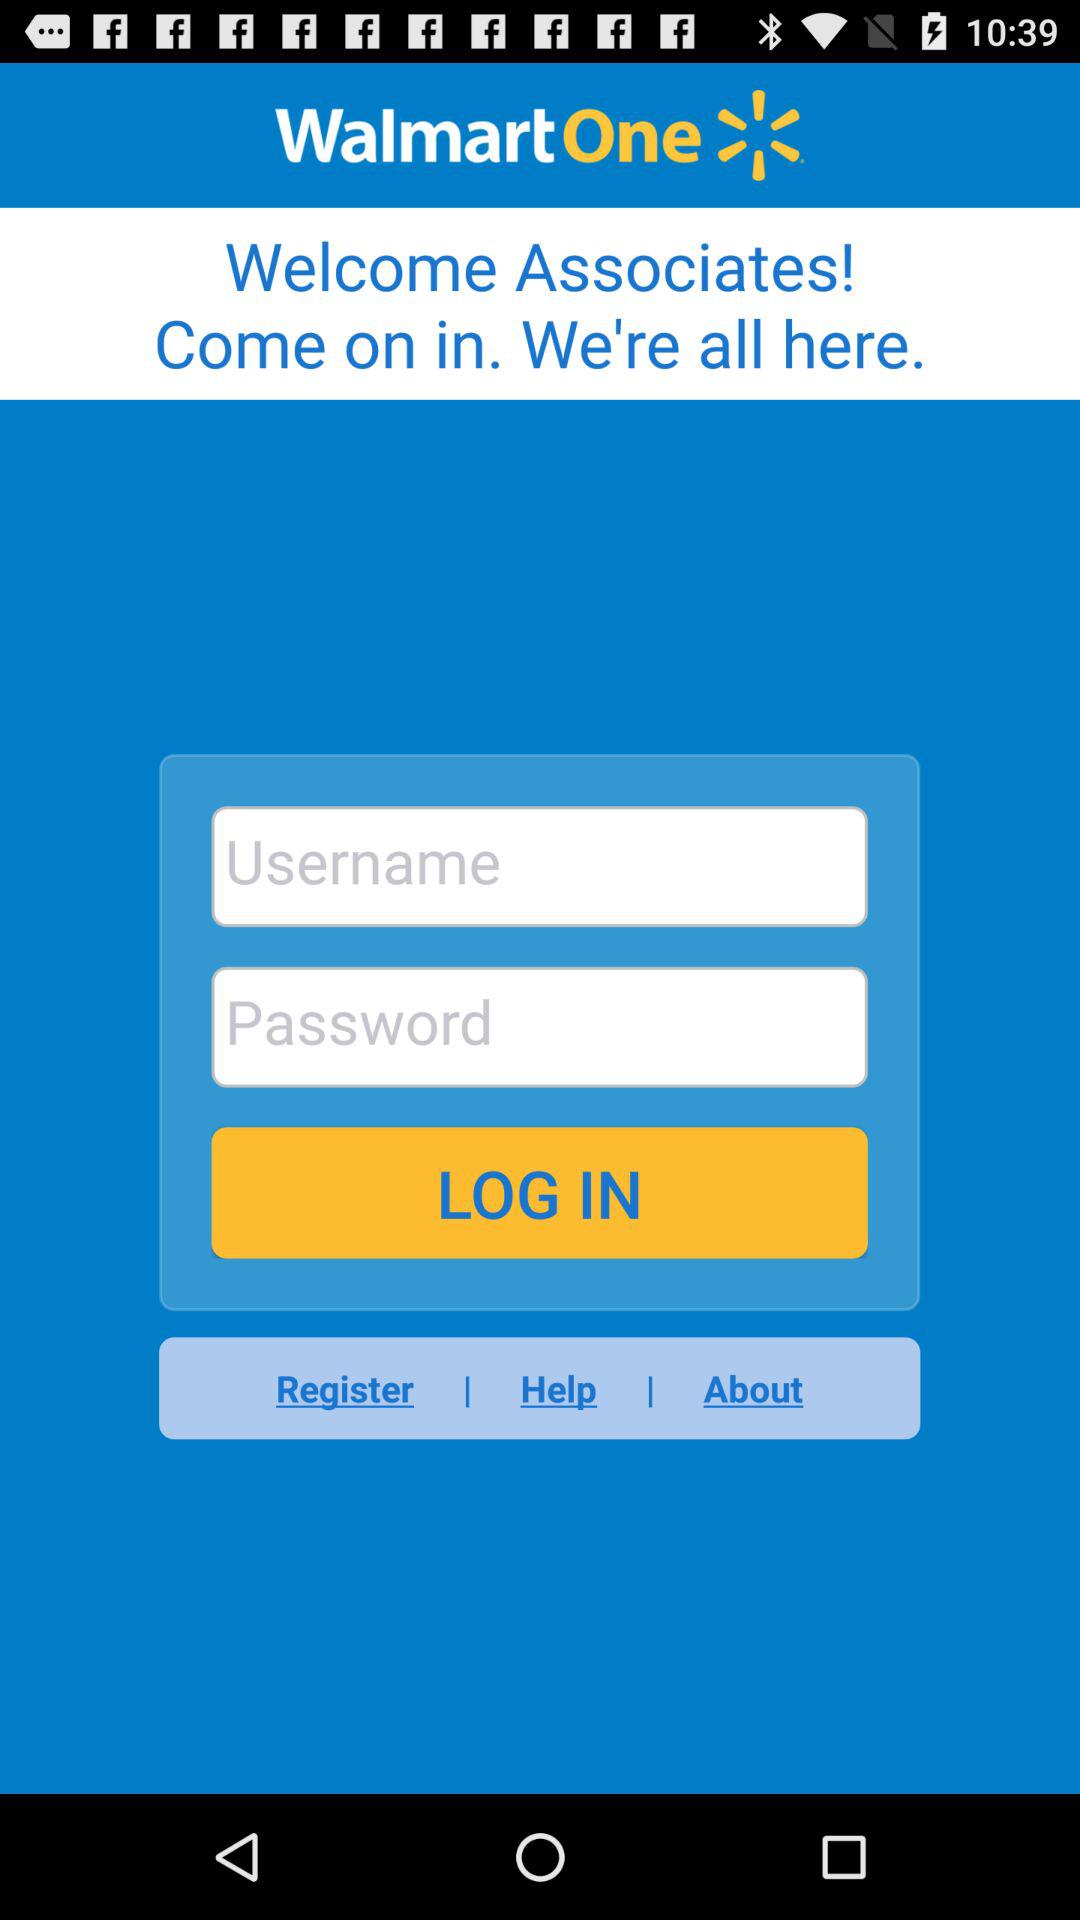 The width and height of the screenshot is (1080, 1920). Describe the element at coordinates (740, 1388) in the screenshot. I see `swipe to the  about  icon` at that location.